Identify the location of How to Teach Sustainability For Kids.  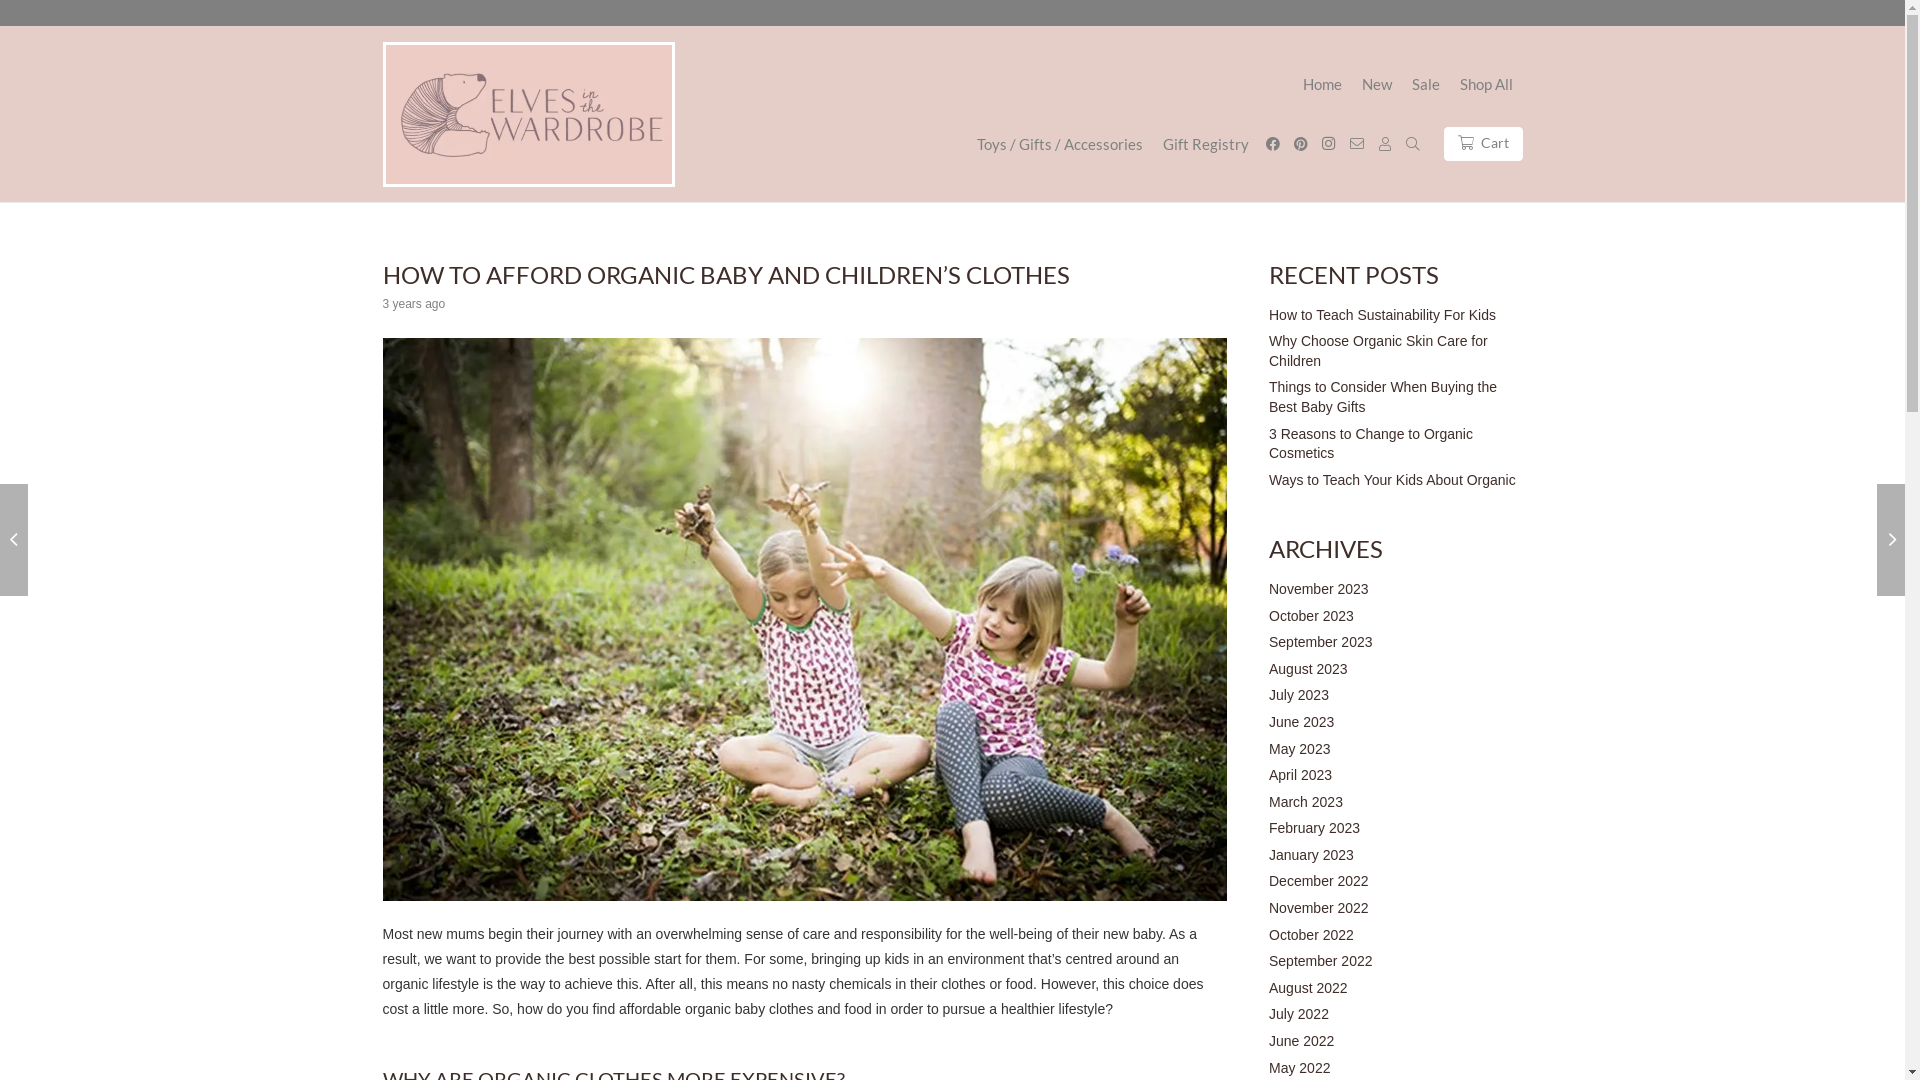
(1382, 315).